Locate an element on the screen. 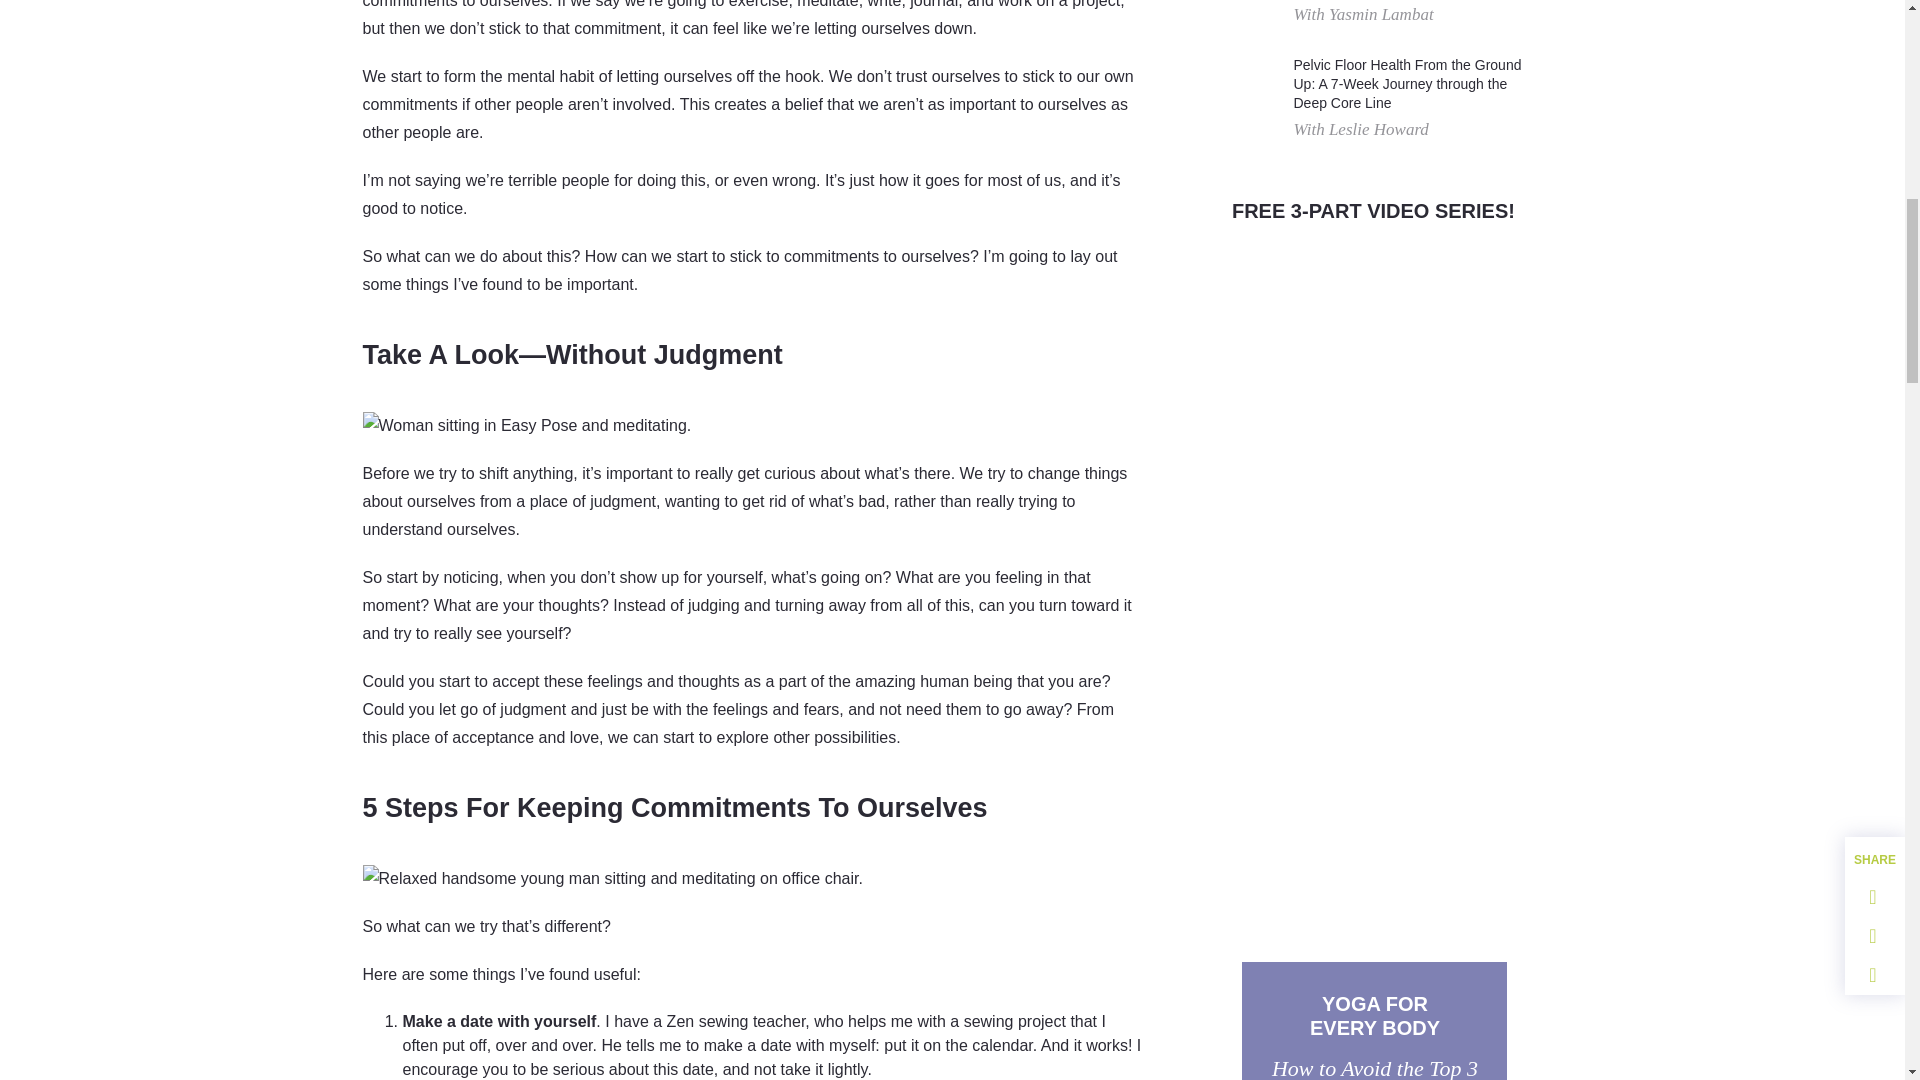 Image resolution: width=1920 pixels, height=1080 pixels. Meditation is a commitment to one's self, to well-being. is located at coordinates (526, 425).